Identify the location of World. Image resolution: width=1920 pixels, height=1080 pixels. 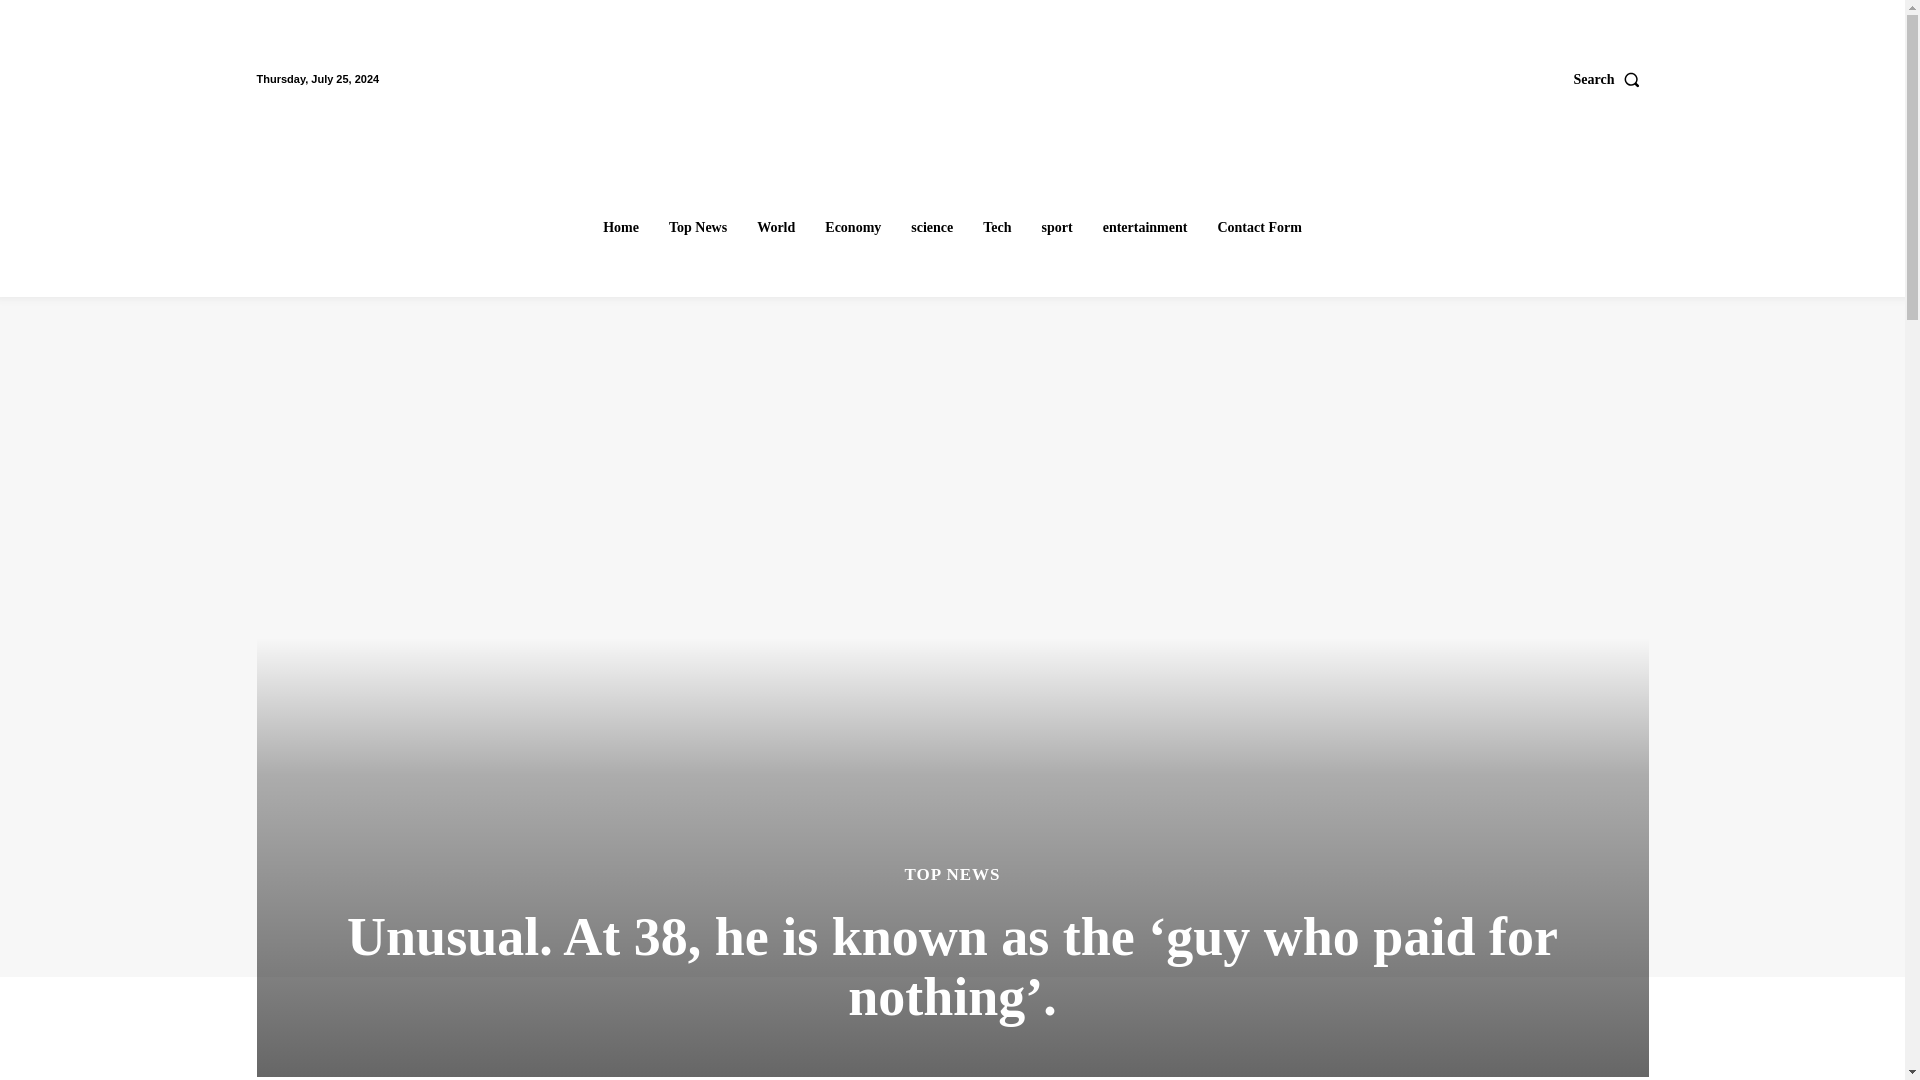
(775, 228).